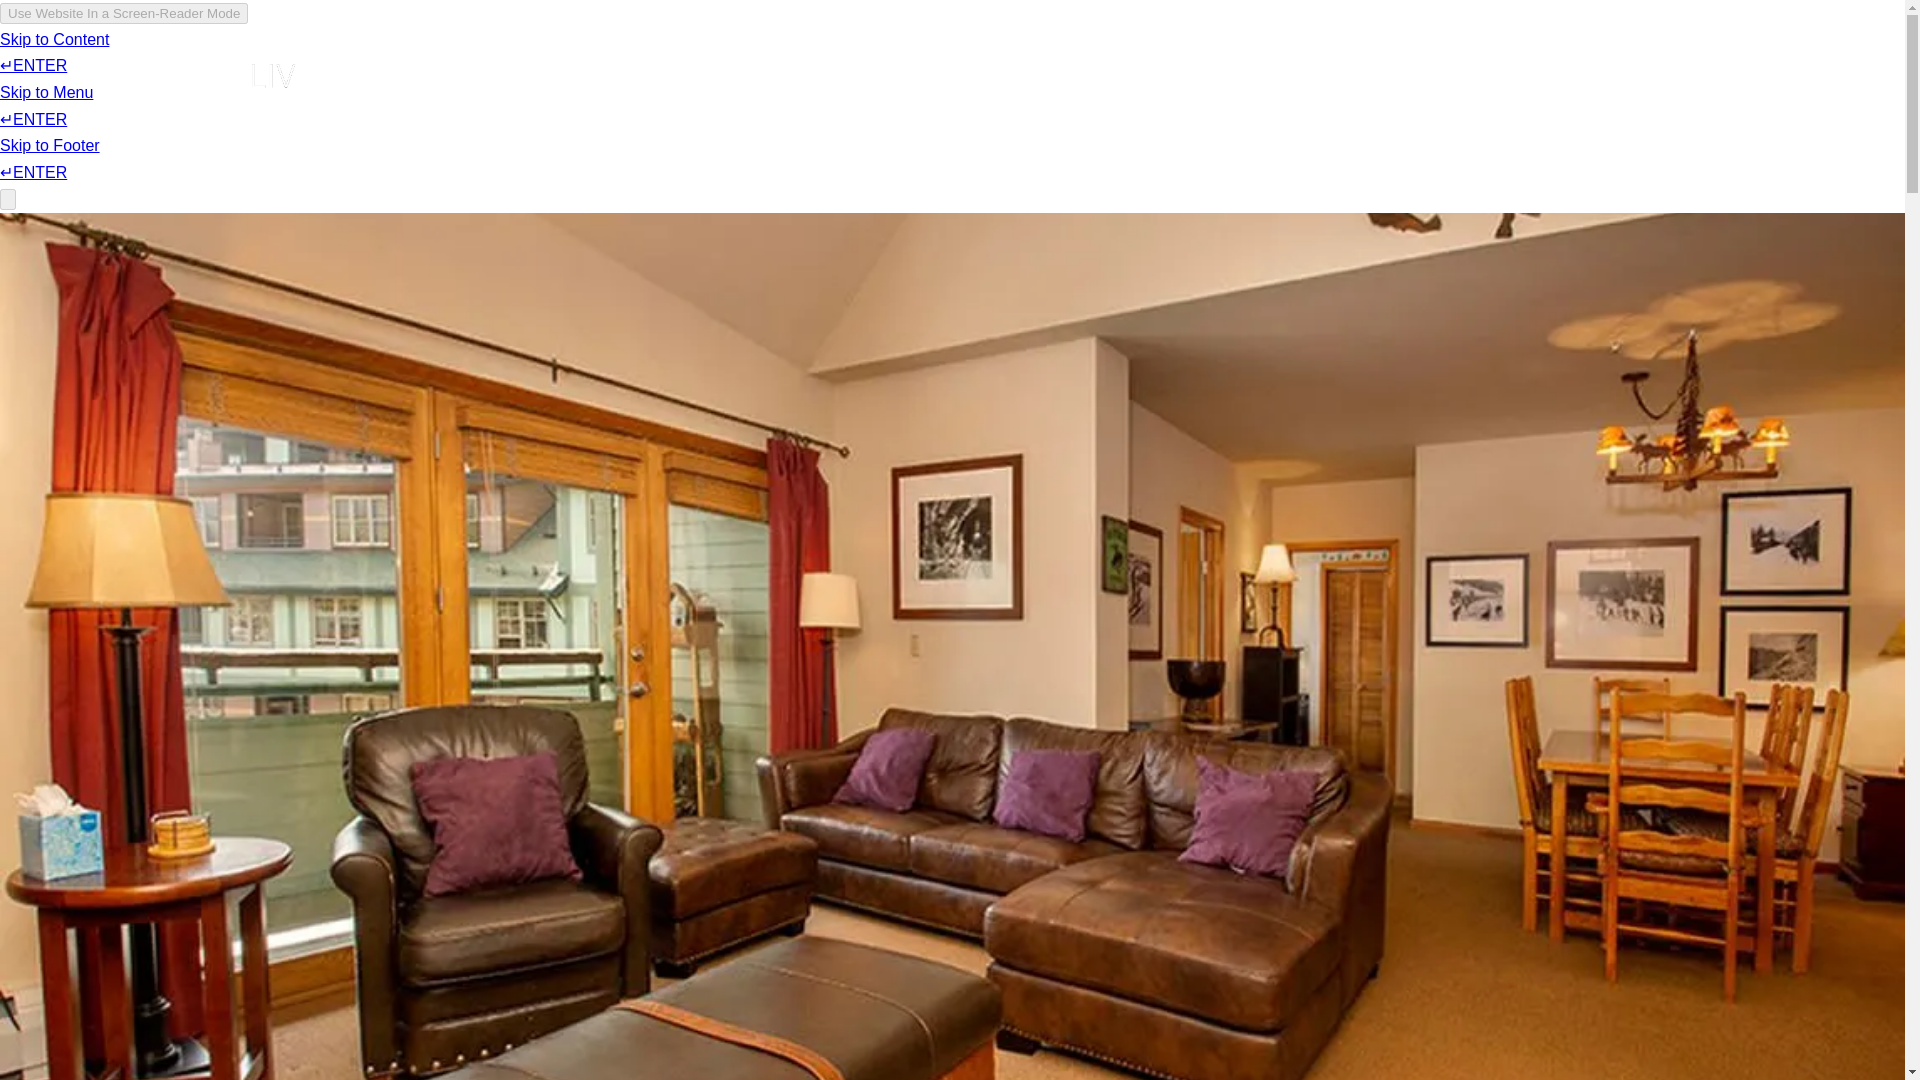 The width and height of the screenshot is (1920, 1080). What do you see at coordinates (982, 74) in the screenshot?
I see `LOCAL MARKET REPORTS` at bounding box center [982, 74].